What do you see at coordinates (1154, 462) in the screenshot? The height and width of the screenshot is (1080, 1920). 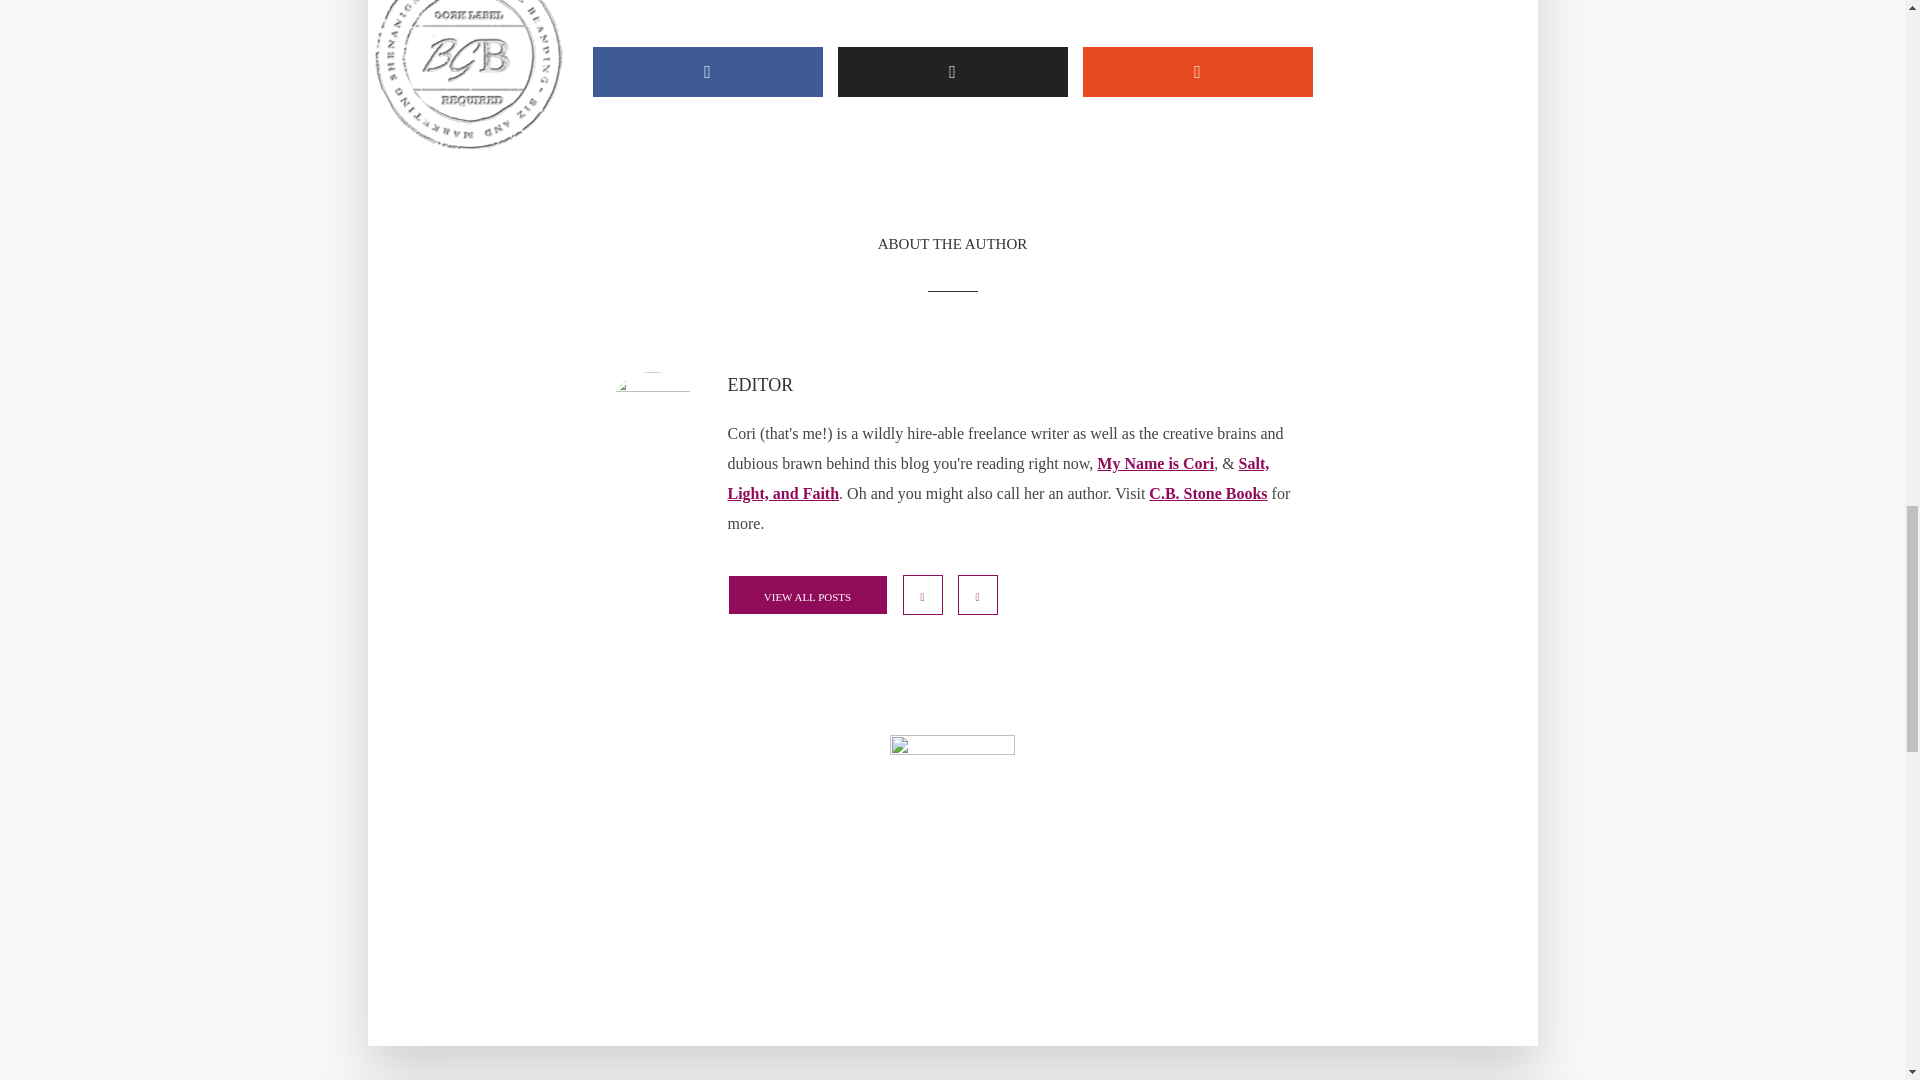 I see `My Name is Cori` at bounding box center [1154, 462].